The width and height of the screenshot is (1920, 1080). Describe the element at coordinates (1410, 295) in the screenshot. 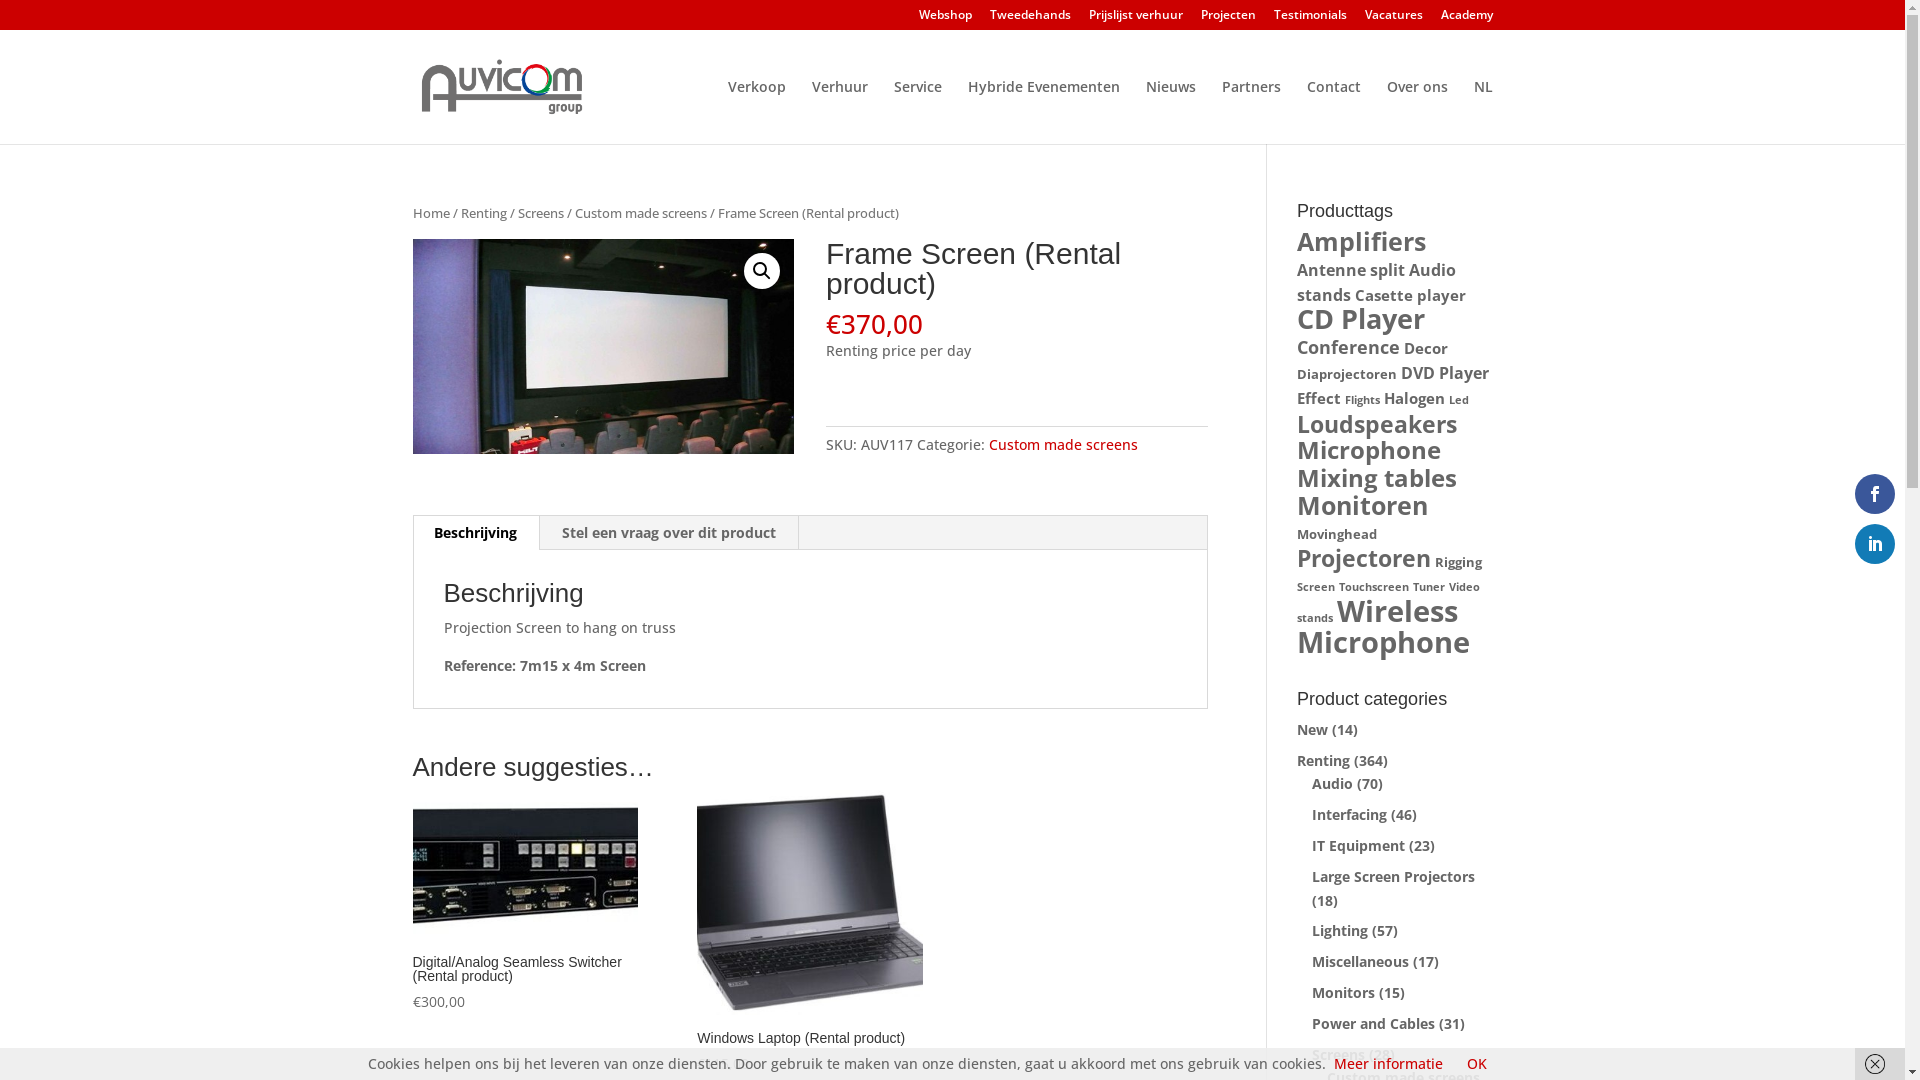

I see `Casette player` at that location.